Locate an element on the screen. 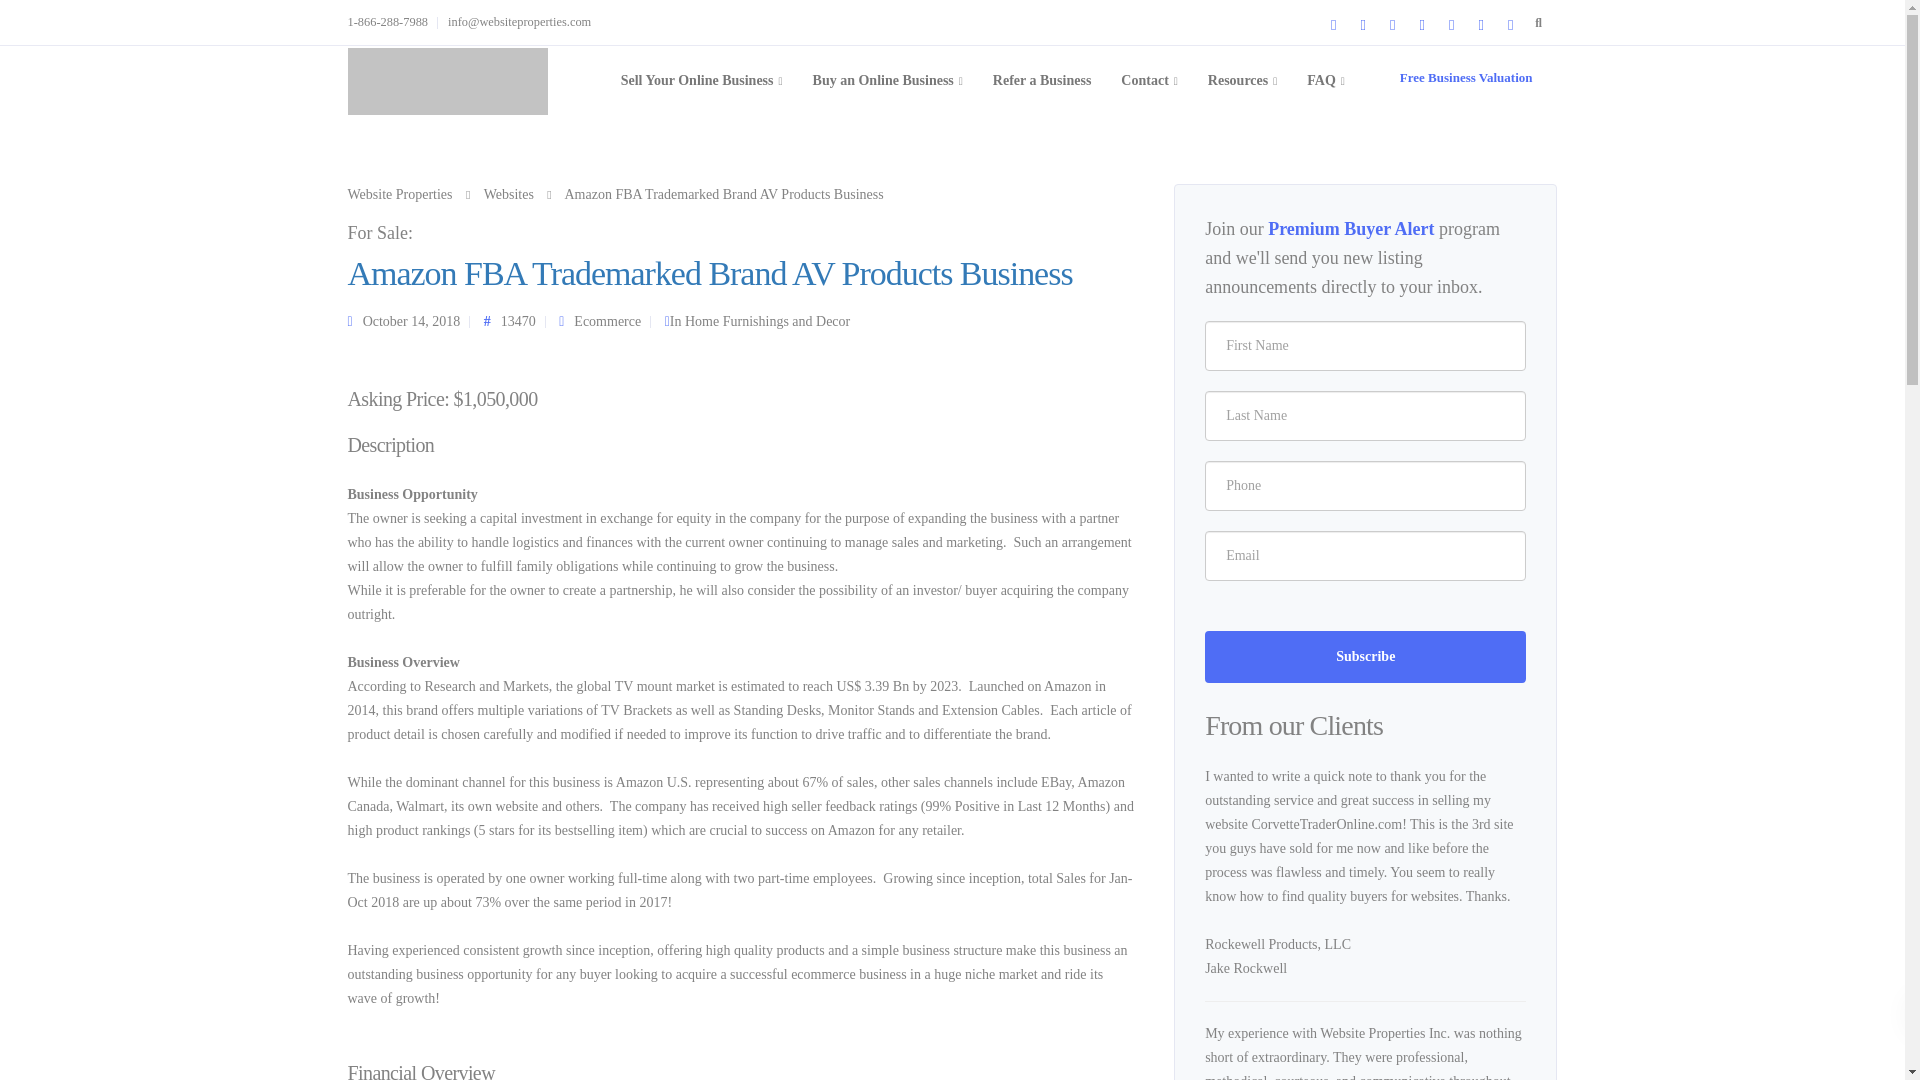  1-866-288-7988 is located at coordinates (393, 22).